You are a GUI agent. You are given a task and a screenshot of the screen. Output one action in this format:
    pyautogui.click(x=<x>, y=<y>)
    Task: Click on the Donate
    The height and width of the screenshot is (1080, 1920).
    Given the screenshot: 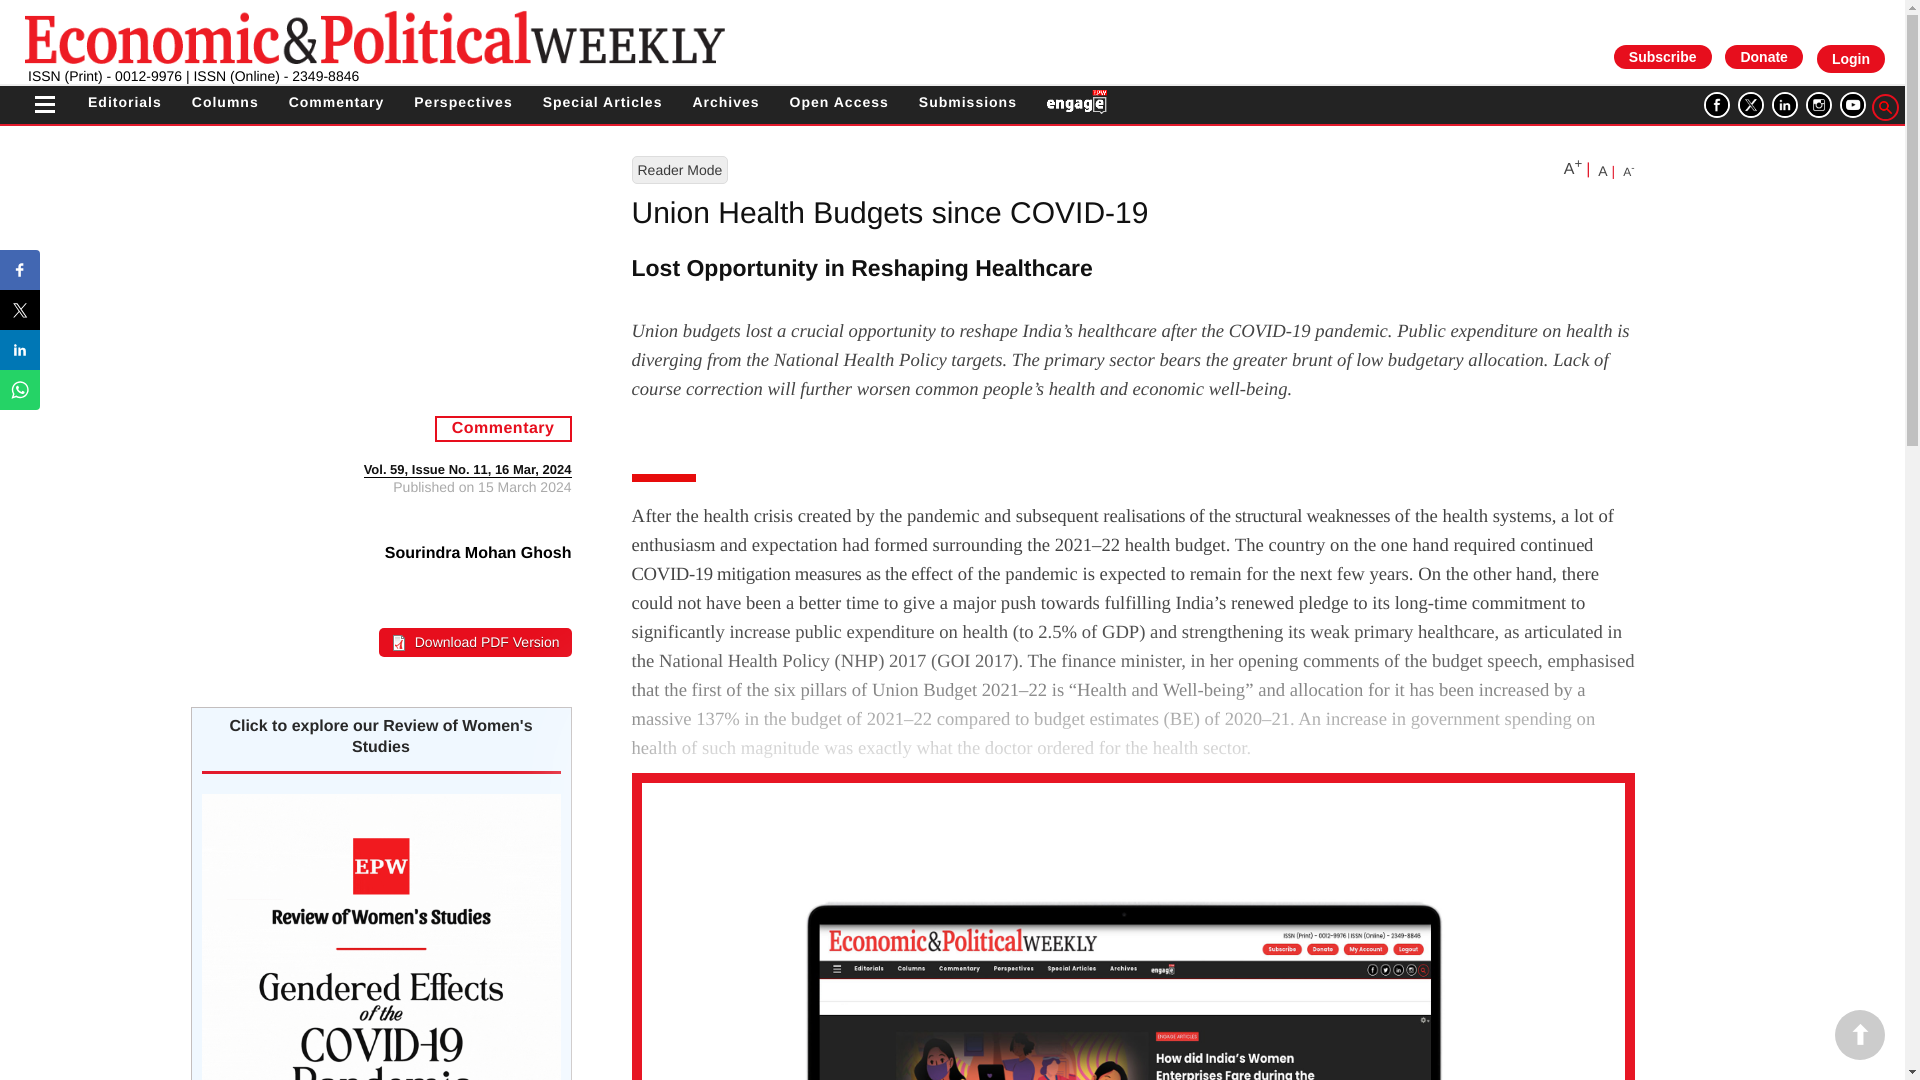 What is the action you would take?
    pyautogui.click(x=1763, y=56)
    